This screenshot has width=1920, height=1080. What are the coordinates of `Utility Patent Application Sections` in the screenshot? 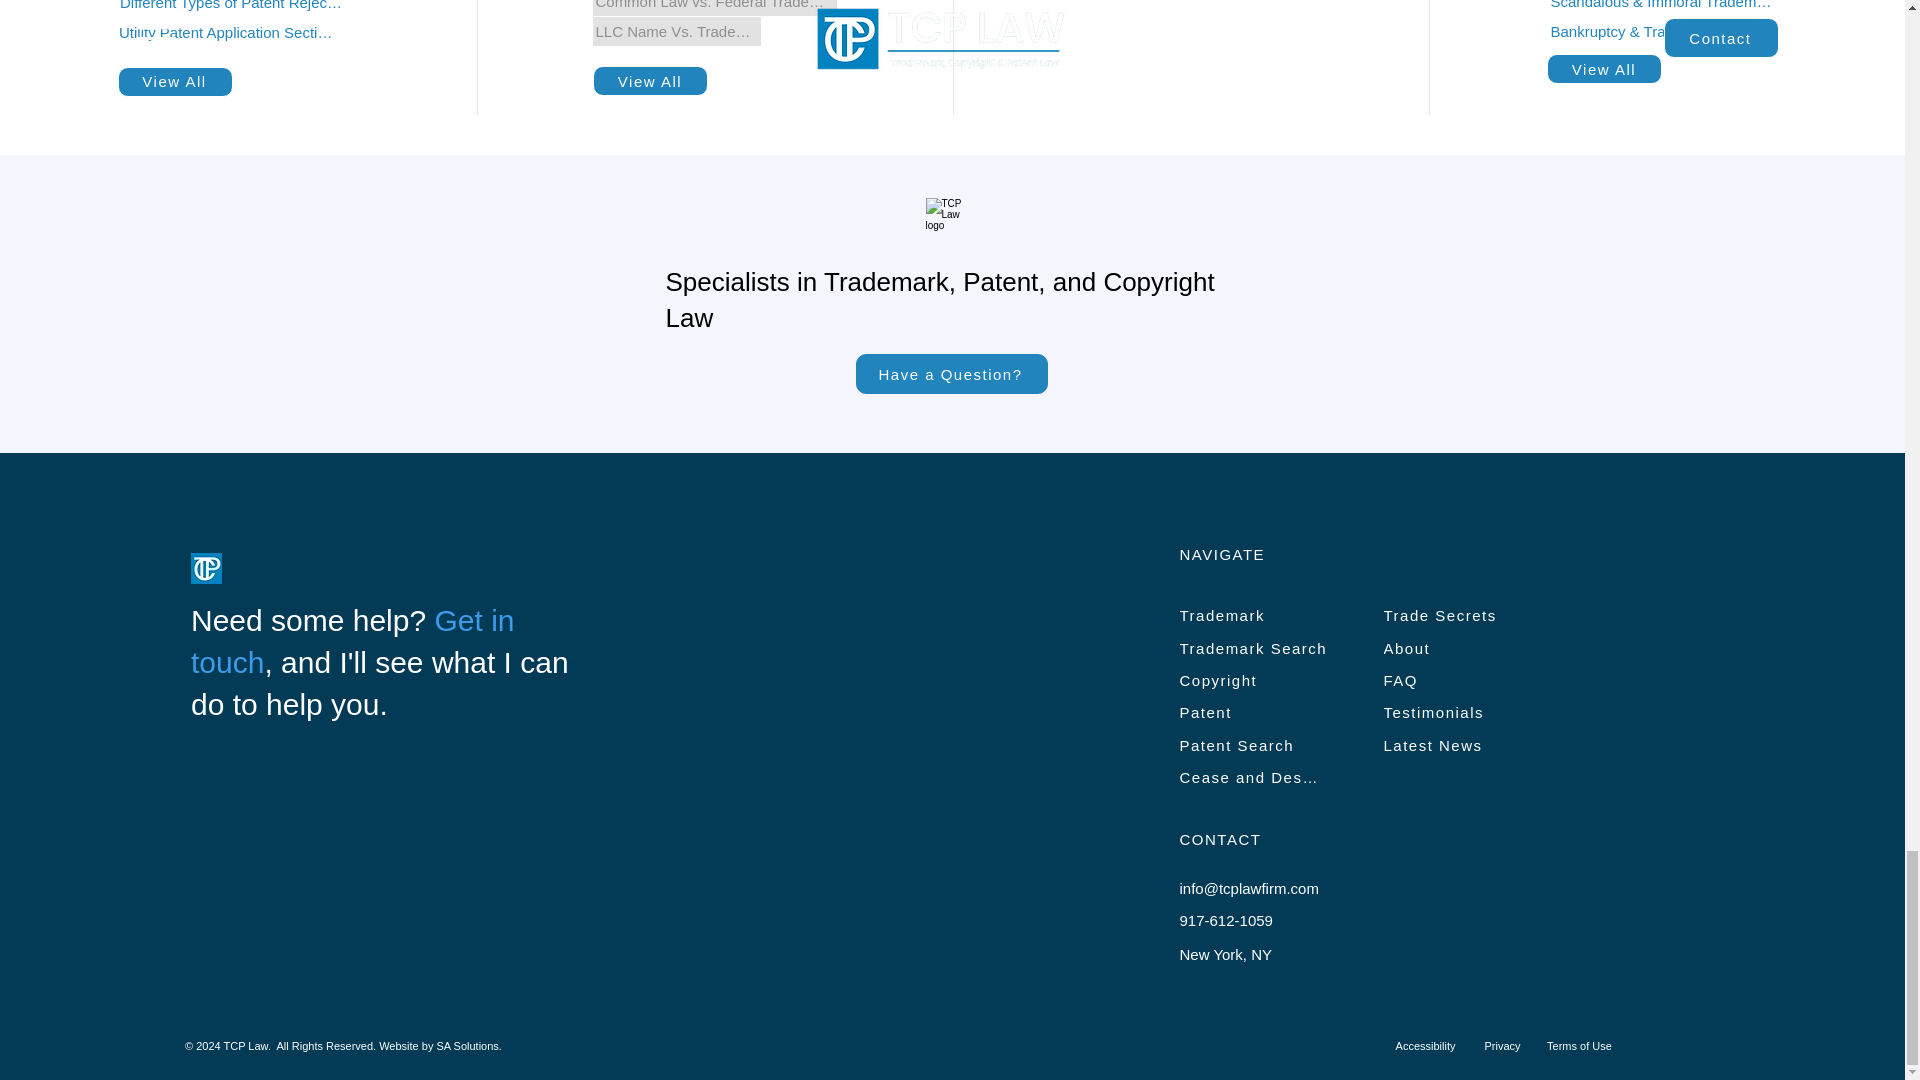 It's located at (227, 32).